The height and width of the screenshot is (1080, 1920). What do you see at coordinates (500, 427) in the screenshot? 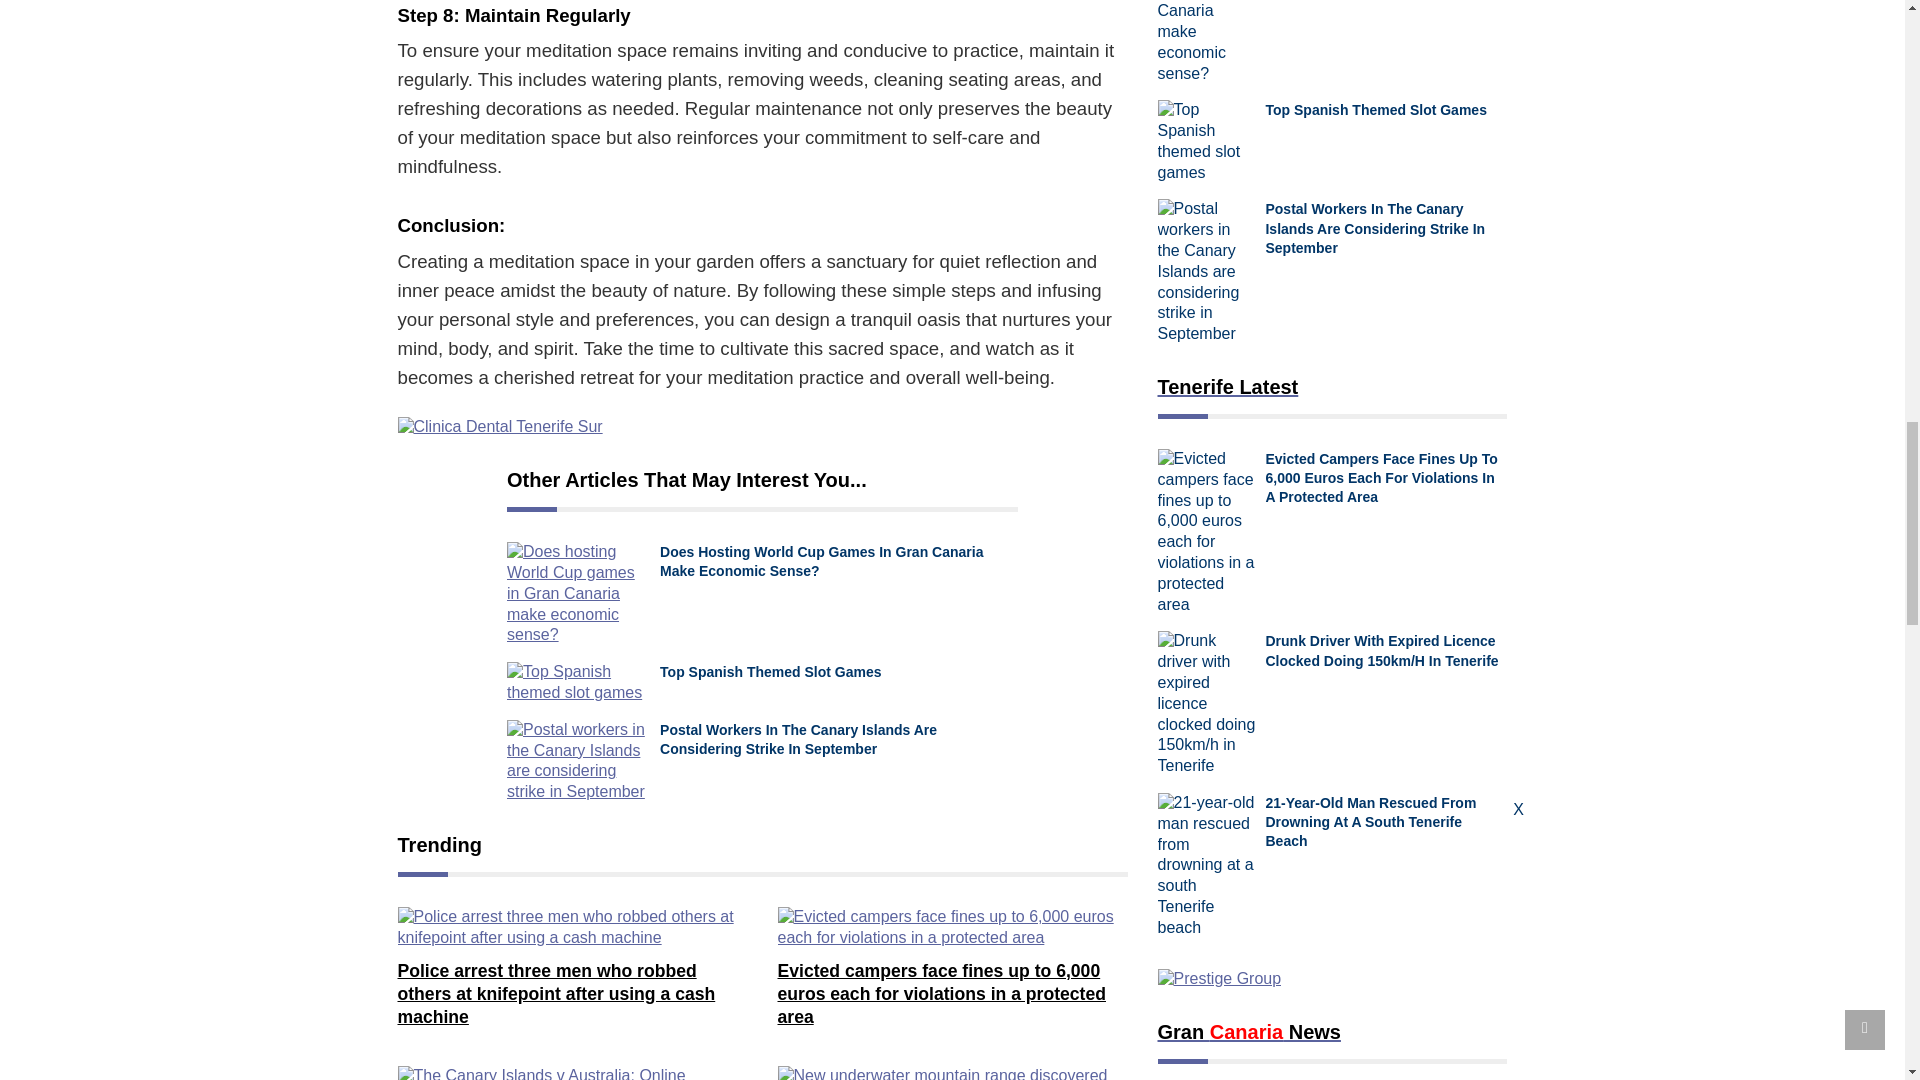
I see `Clinica Dental Tenerife Sur` at bounding box center [500, 427].